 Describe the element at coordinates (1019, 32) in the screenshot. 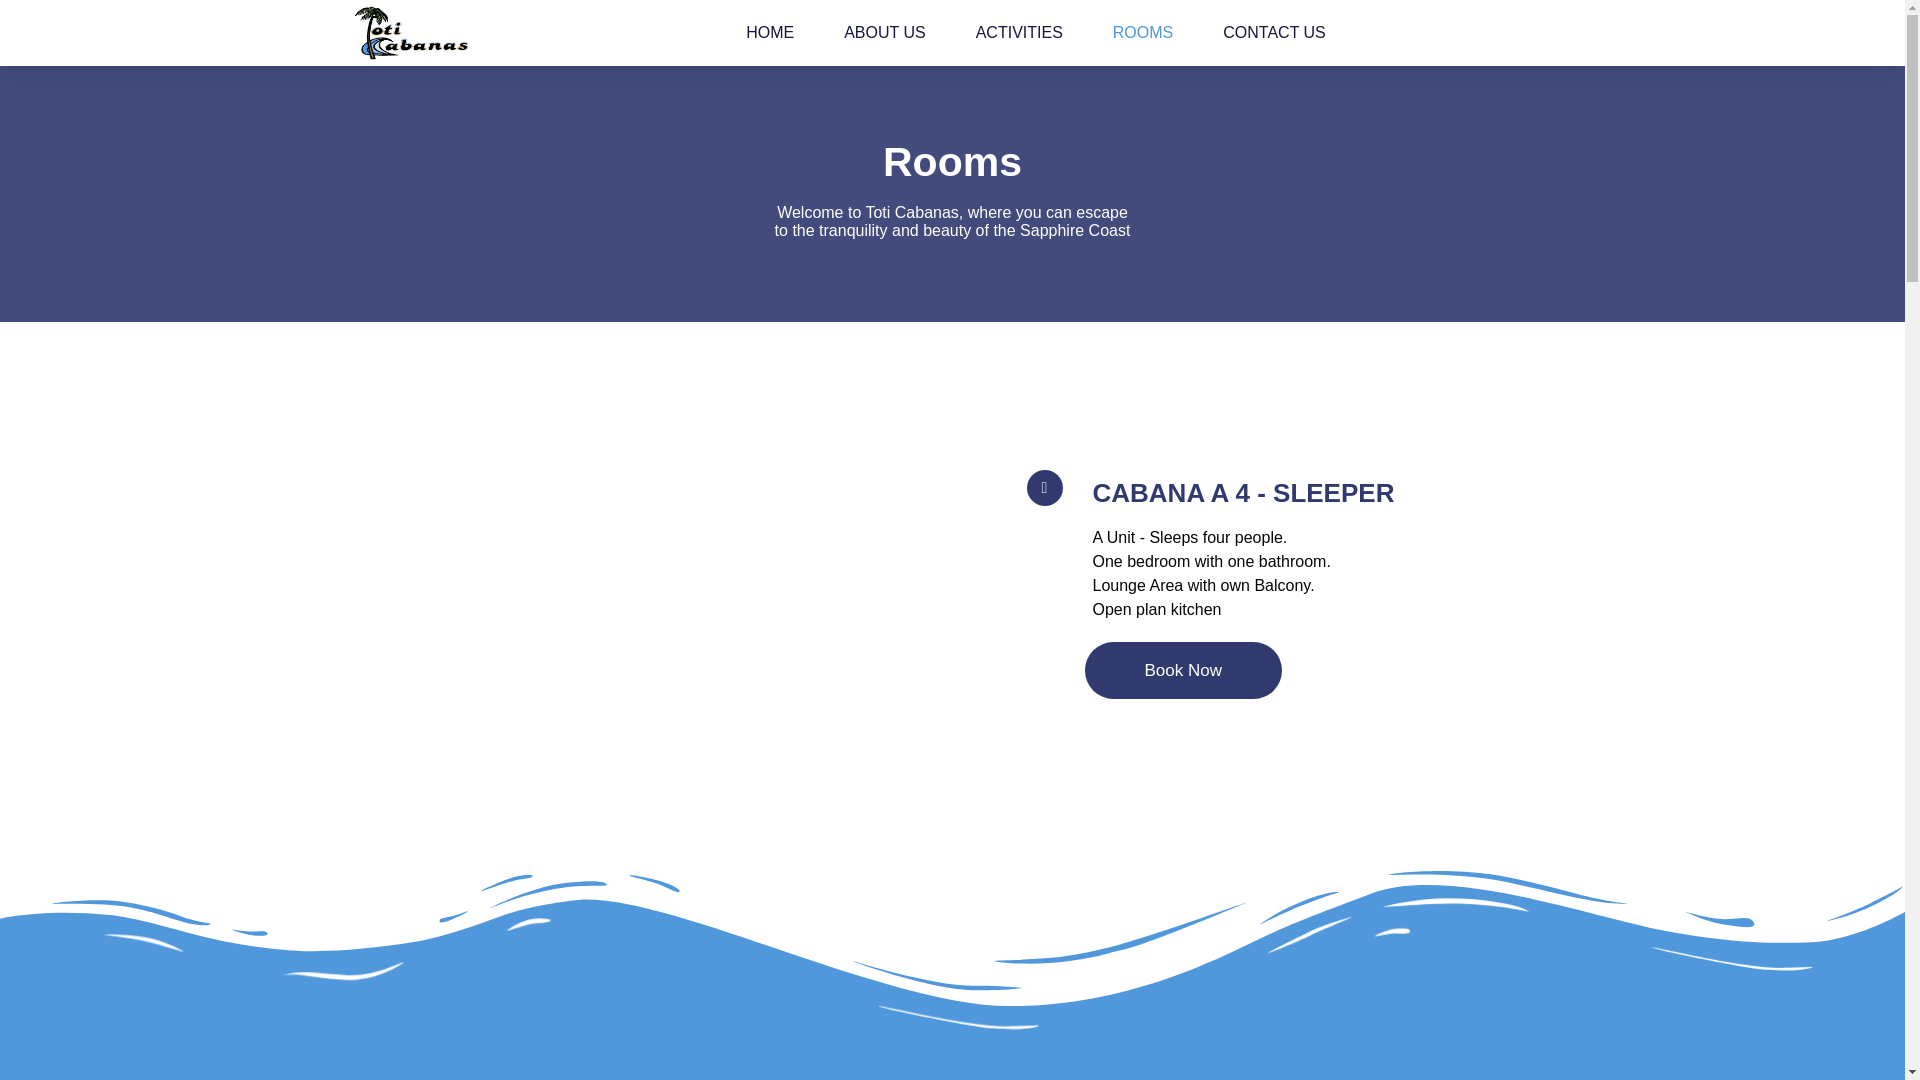

I see `ACTIVITIES` at that location.